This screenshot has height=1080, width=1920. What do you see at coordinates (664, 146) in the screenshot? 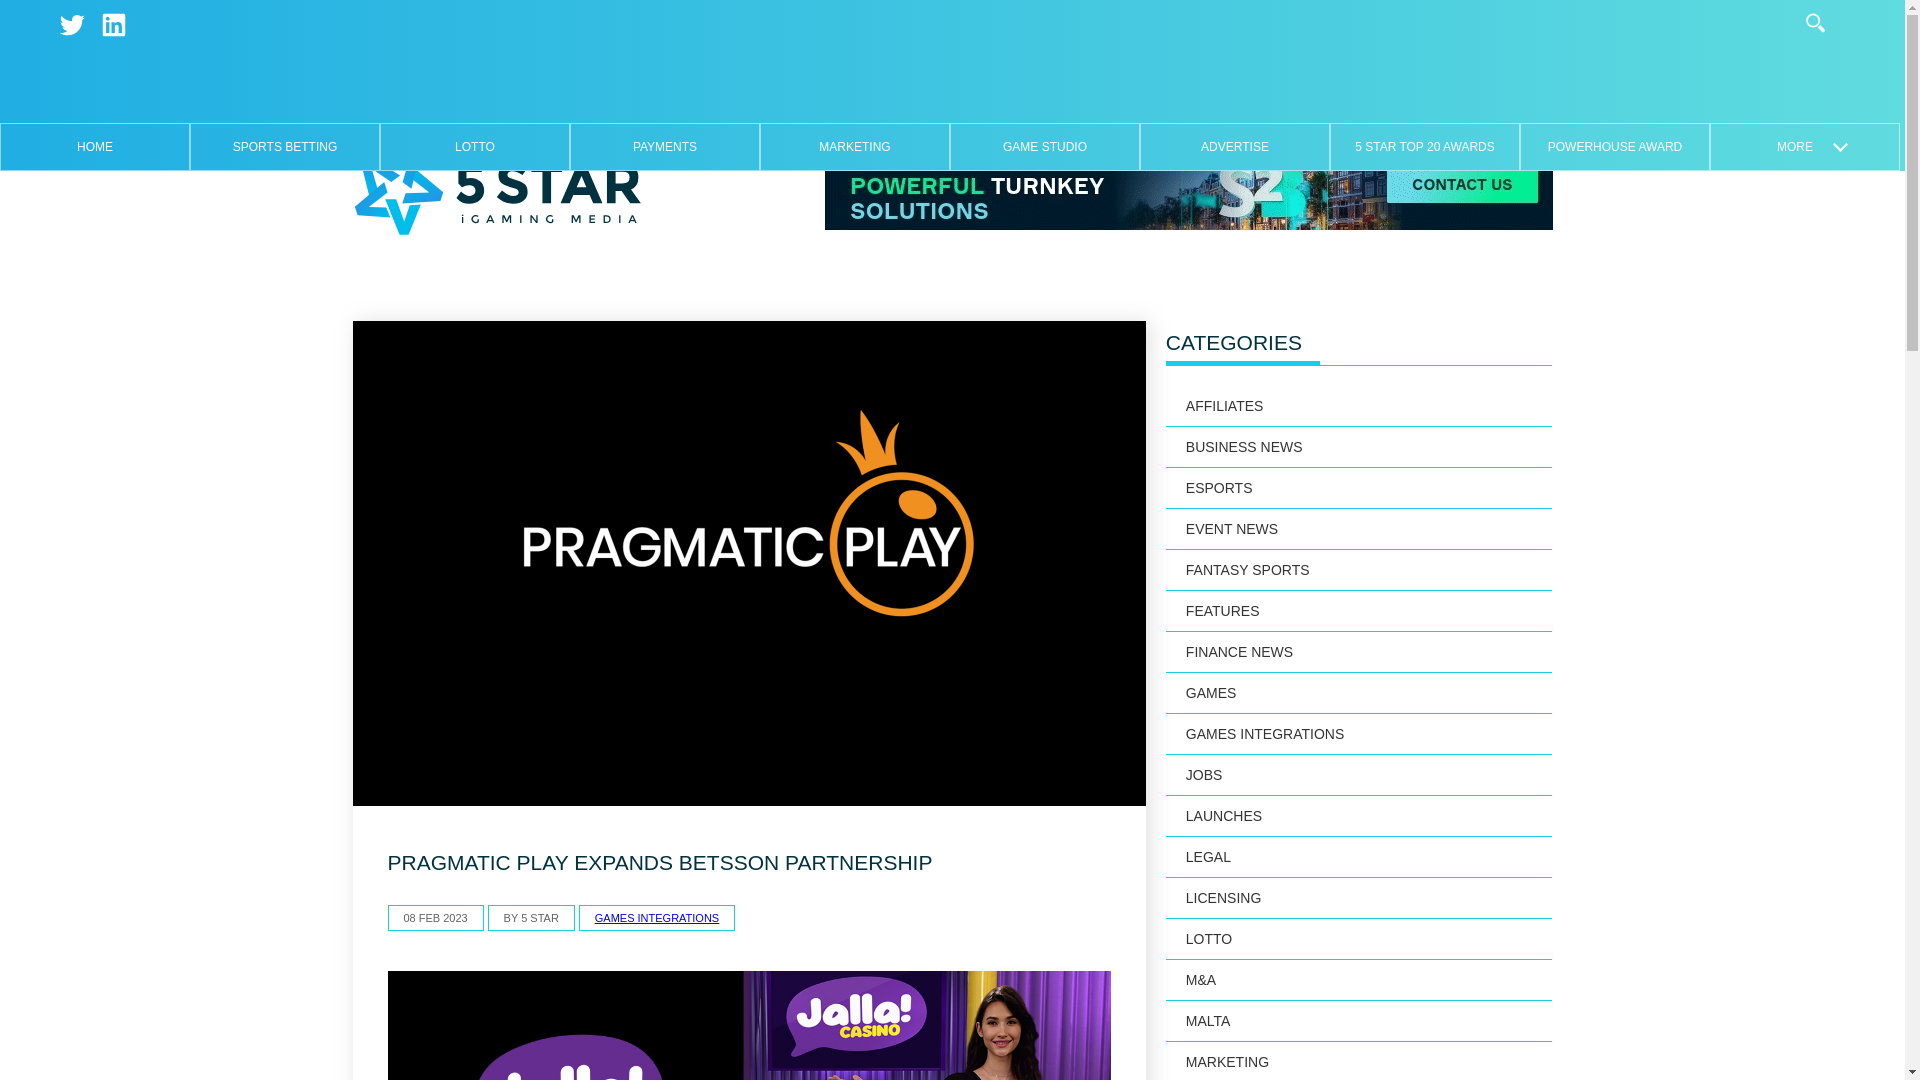
I see `PAYMENTS` at bounding box center [664, 146].